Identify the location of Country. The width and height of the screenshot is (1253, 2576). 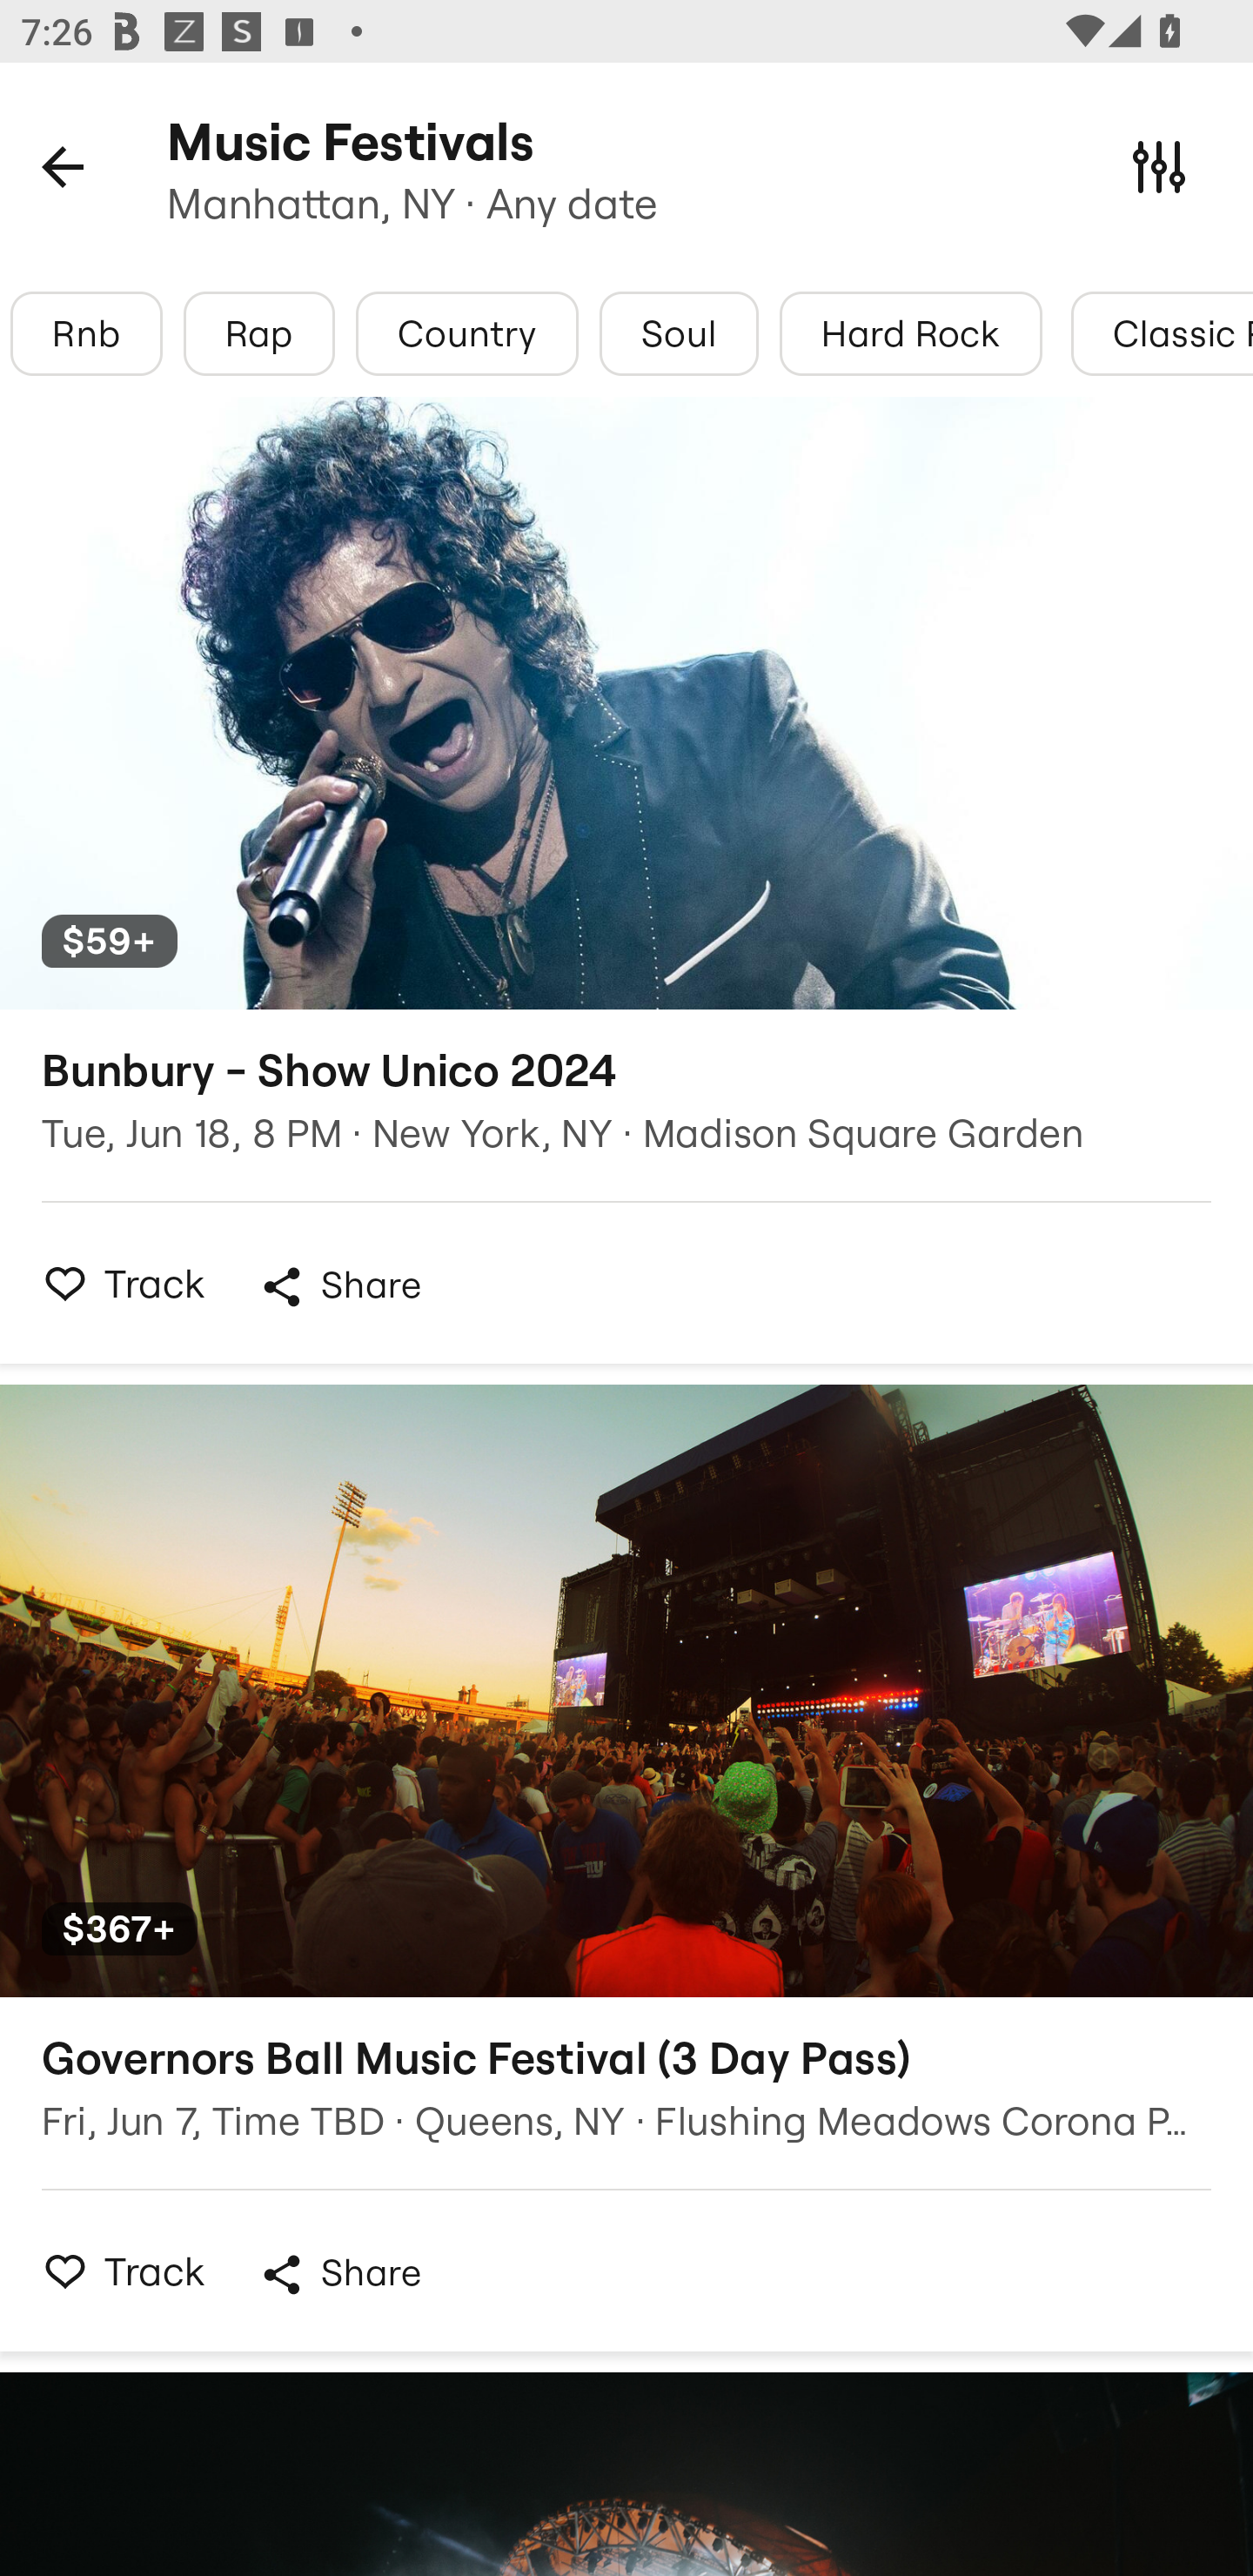
(466, 333).